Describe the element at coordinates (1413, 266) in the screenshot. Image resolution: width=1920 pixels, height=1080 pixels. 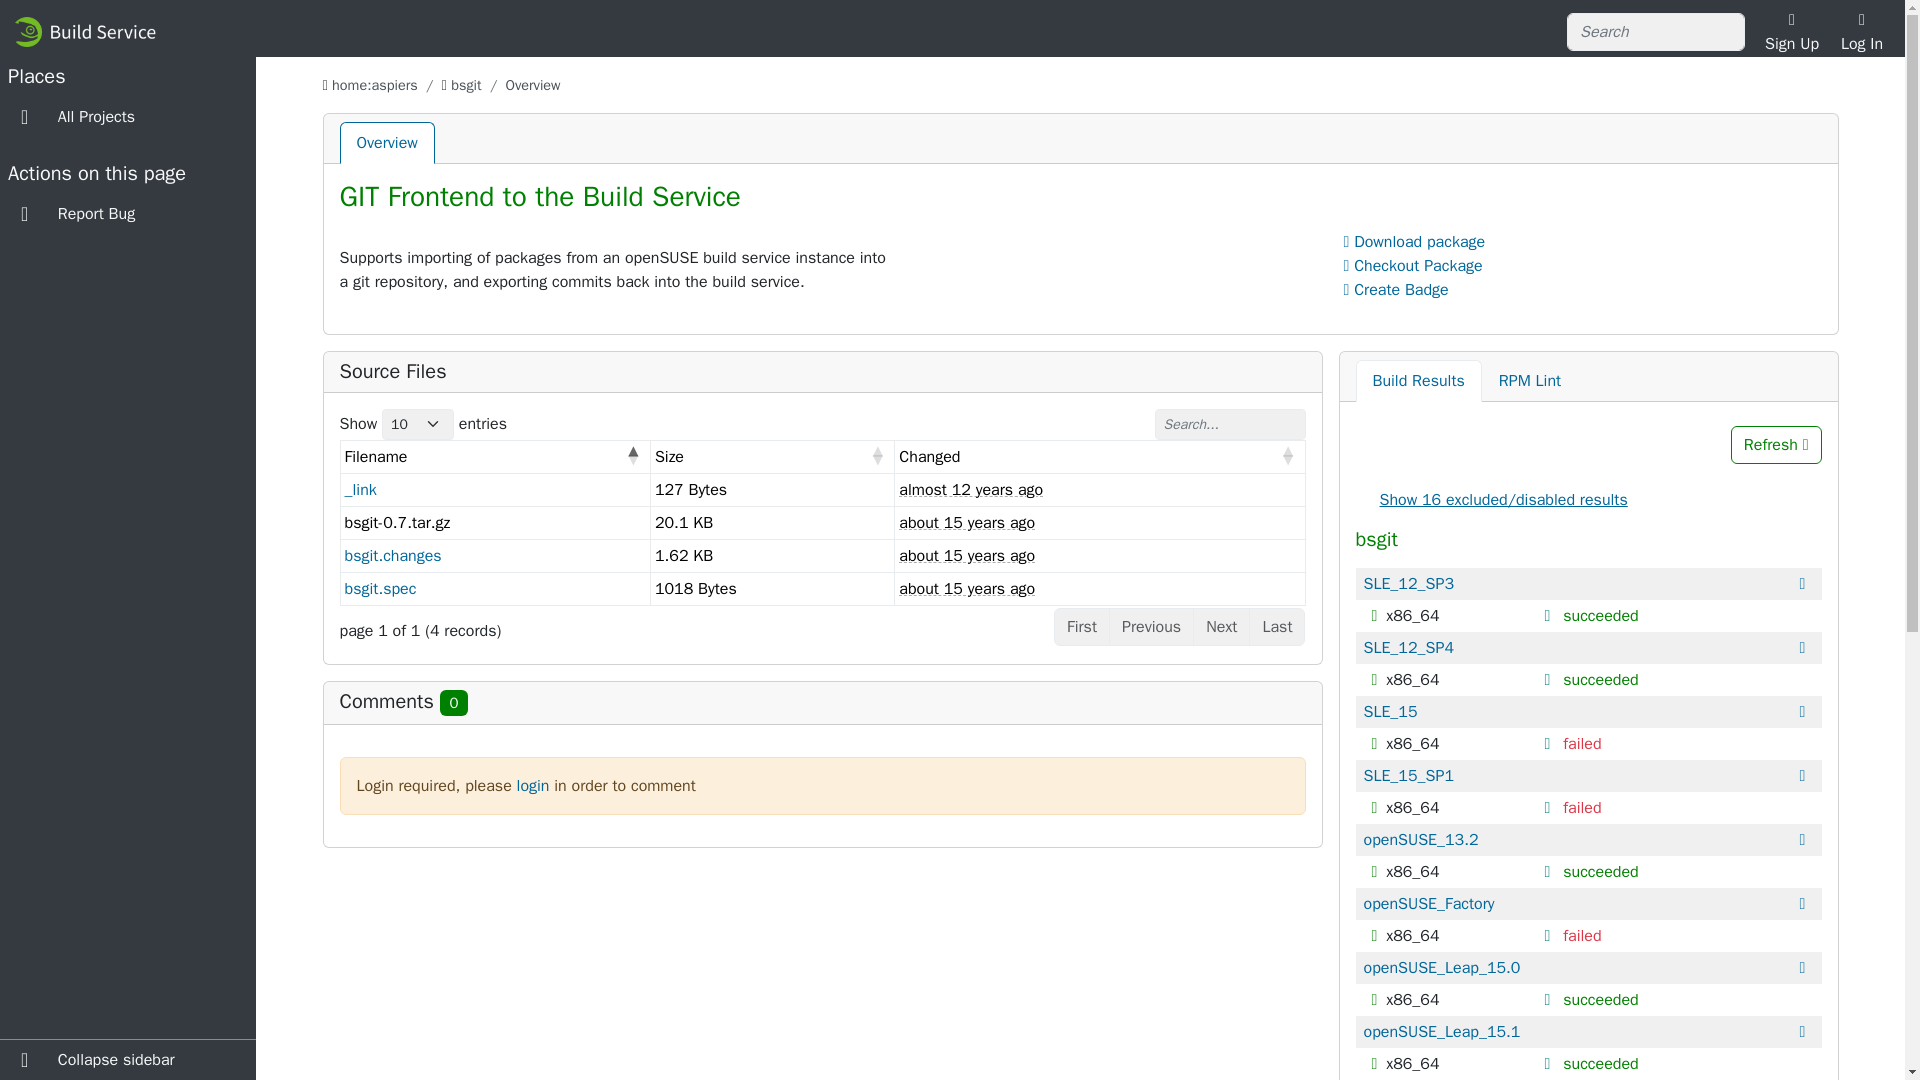
I see `Checkout Package` at that location.